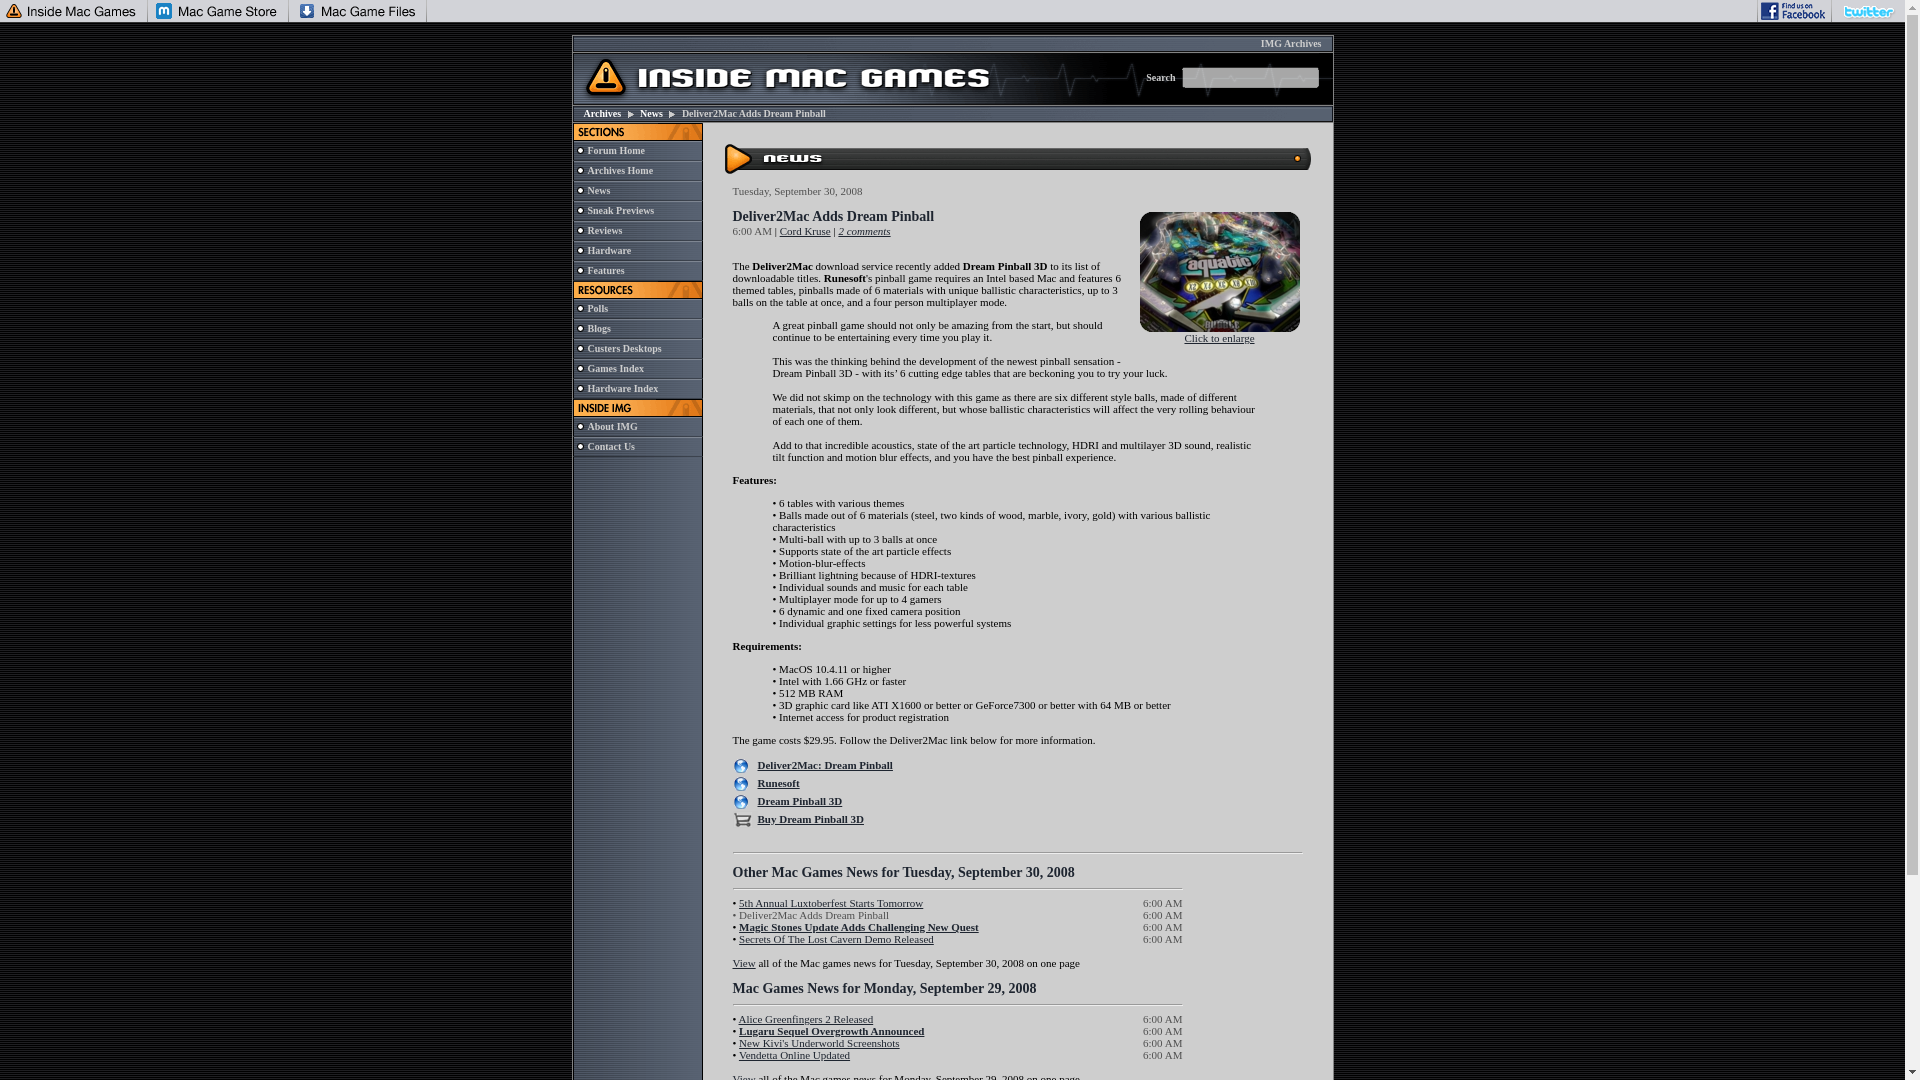 This screenshot has height=1080, width=1920. What do you see at coordinates (811, 819) in the screenshot?
I see `Buy Dream Pinball 3D` at bounding box center [811, 819].